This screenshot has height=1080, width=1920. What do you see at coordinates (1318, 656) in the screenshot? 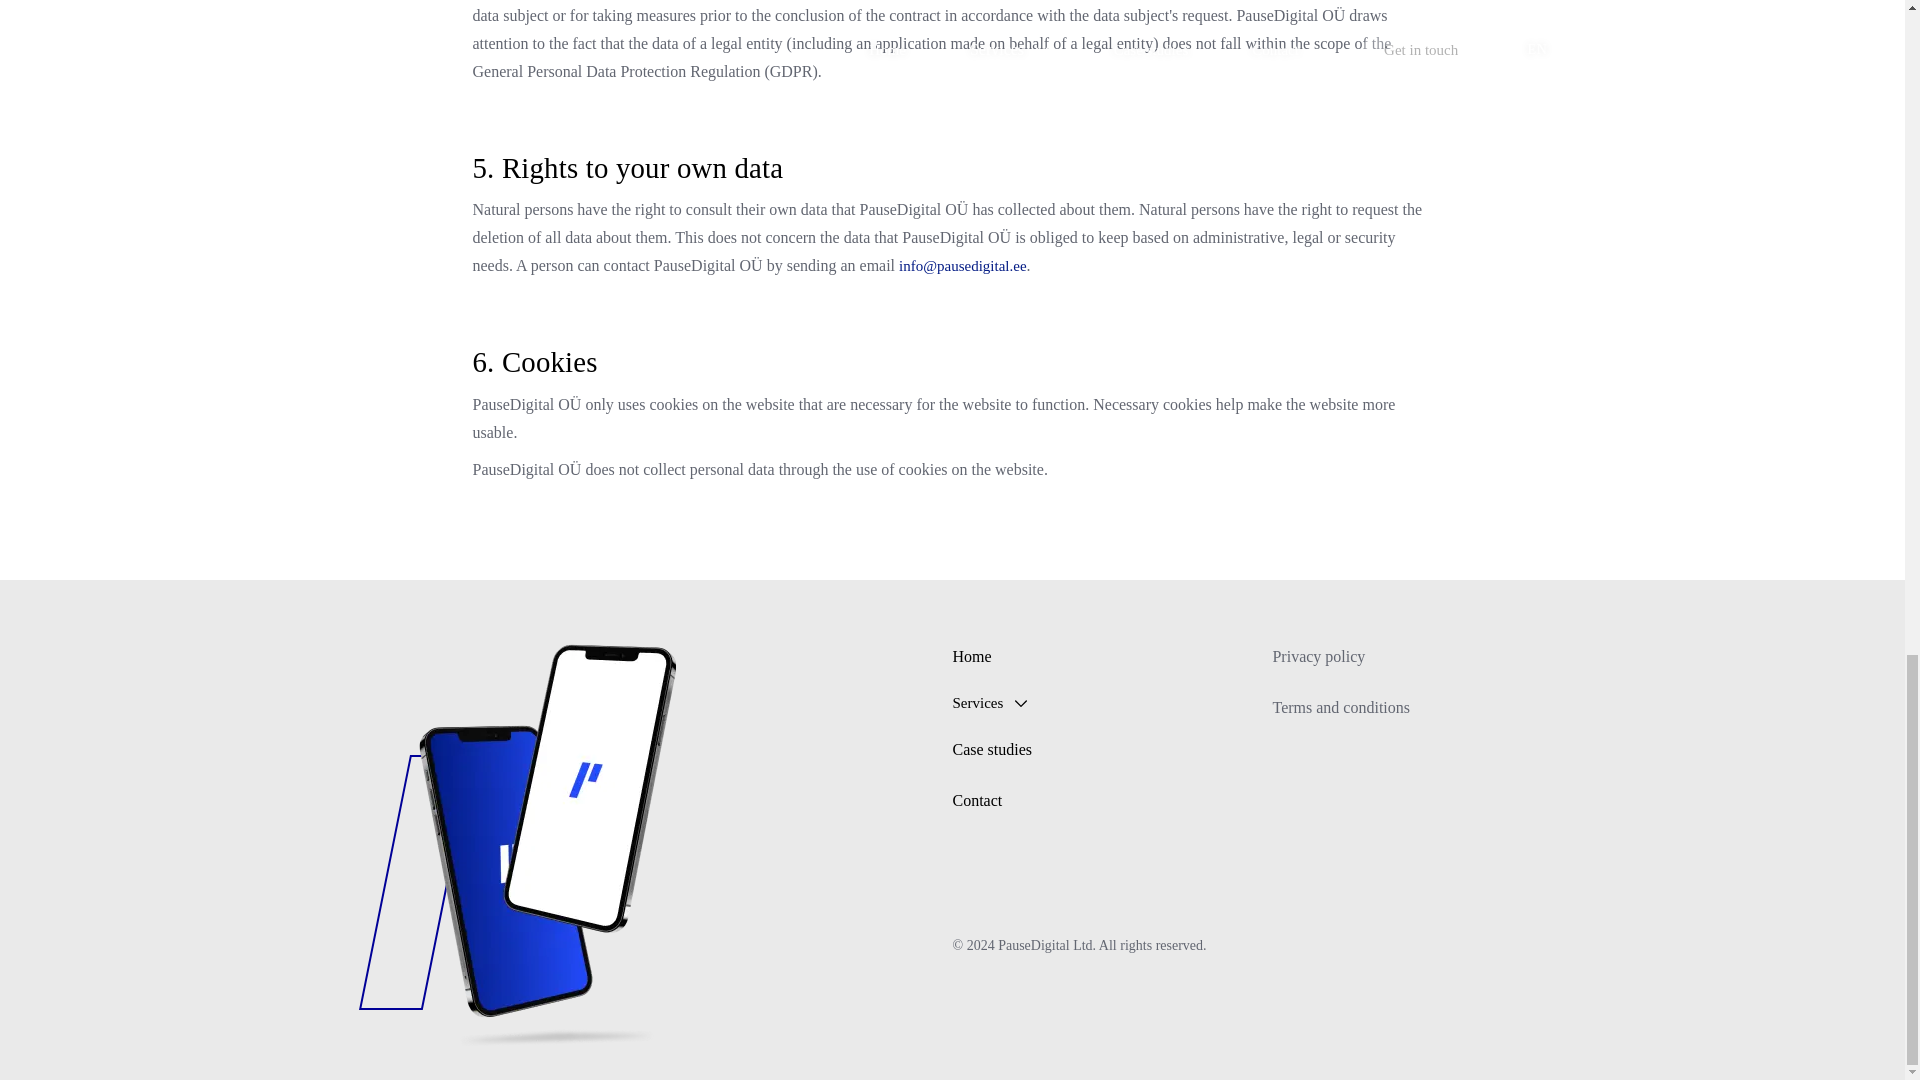
I see `Privacy policy` at bounding box center [1318, 656].